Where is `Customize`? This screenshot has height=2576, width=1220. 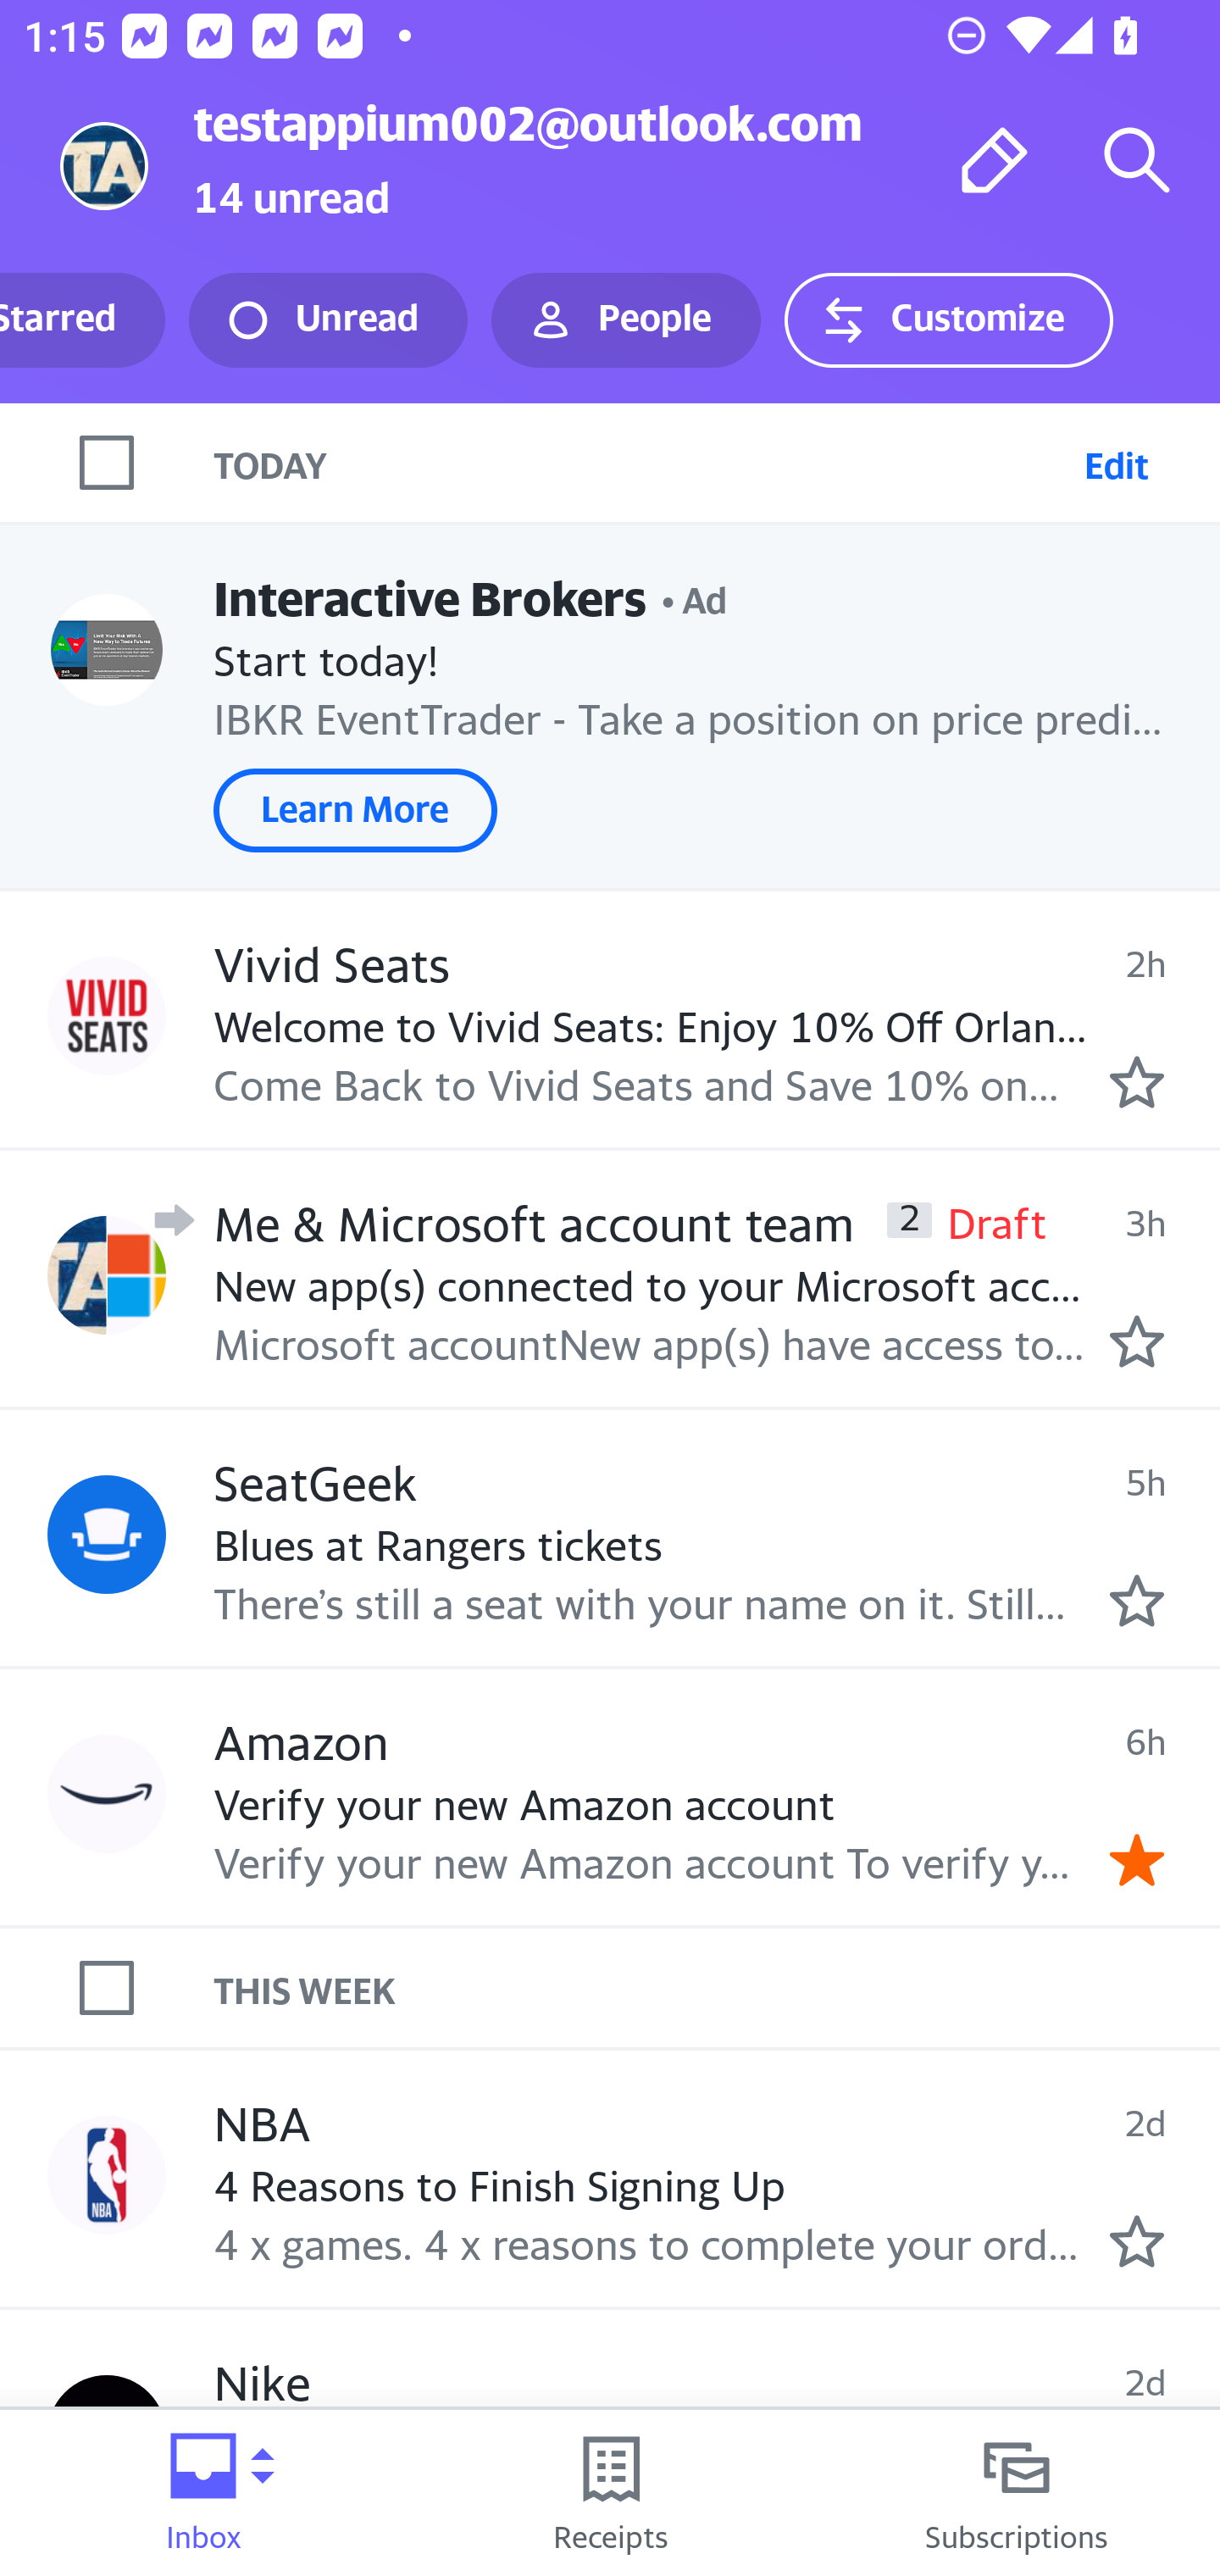
Customize is located at coordinates (948, 320).